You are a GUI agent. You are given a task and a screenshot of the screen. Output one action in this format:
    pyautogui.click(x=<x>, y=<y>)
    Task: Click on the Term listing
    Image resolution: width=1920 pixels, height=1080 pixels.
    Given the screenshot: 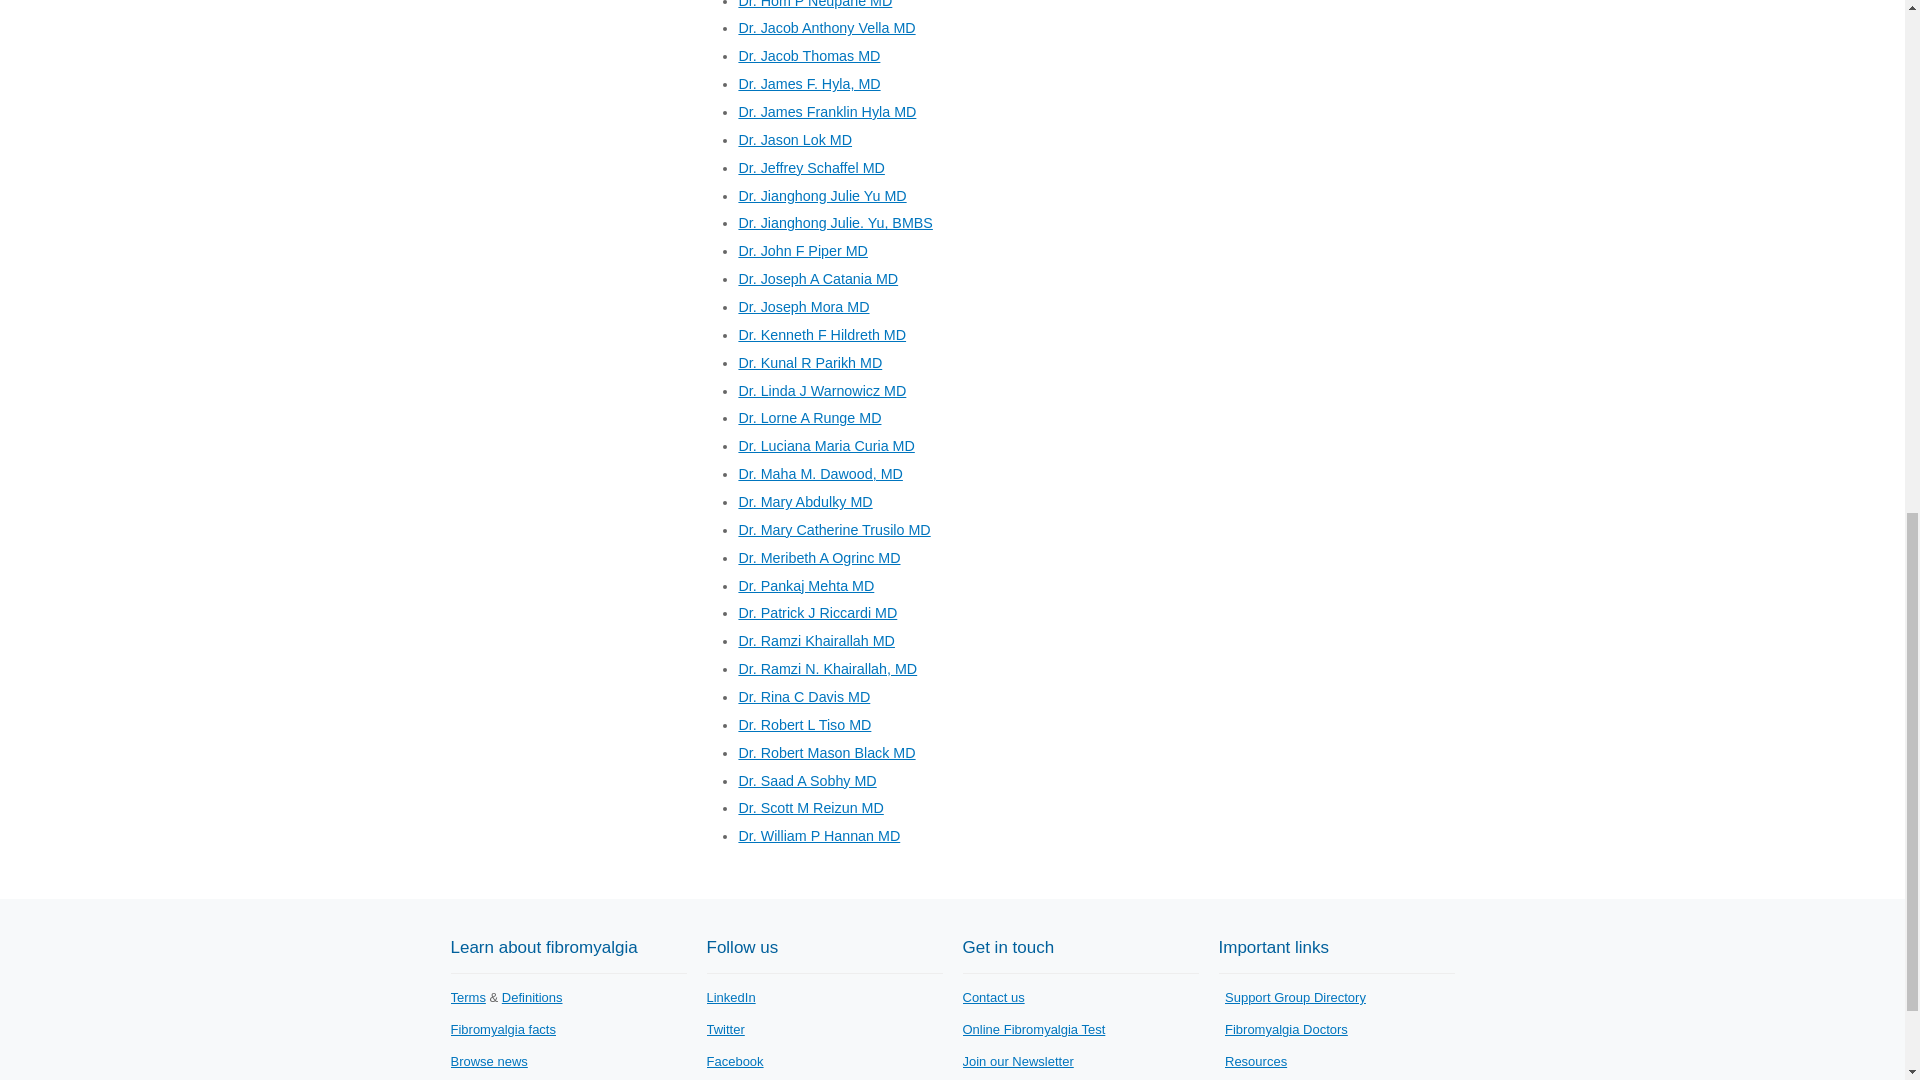 What is the action you would take?
    pyautogui.click(x=467, y=998)
    